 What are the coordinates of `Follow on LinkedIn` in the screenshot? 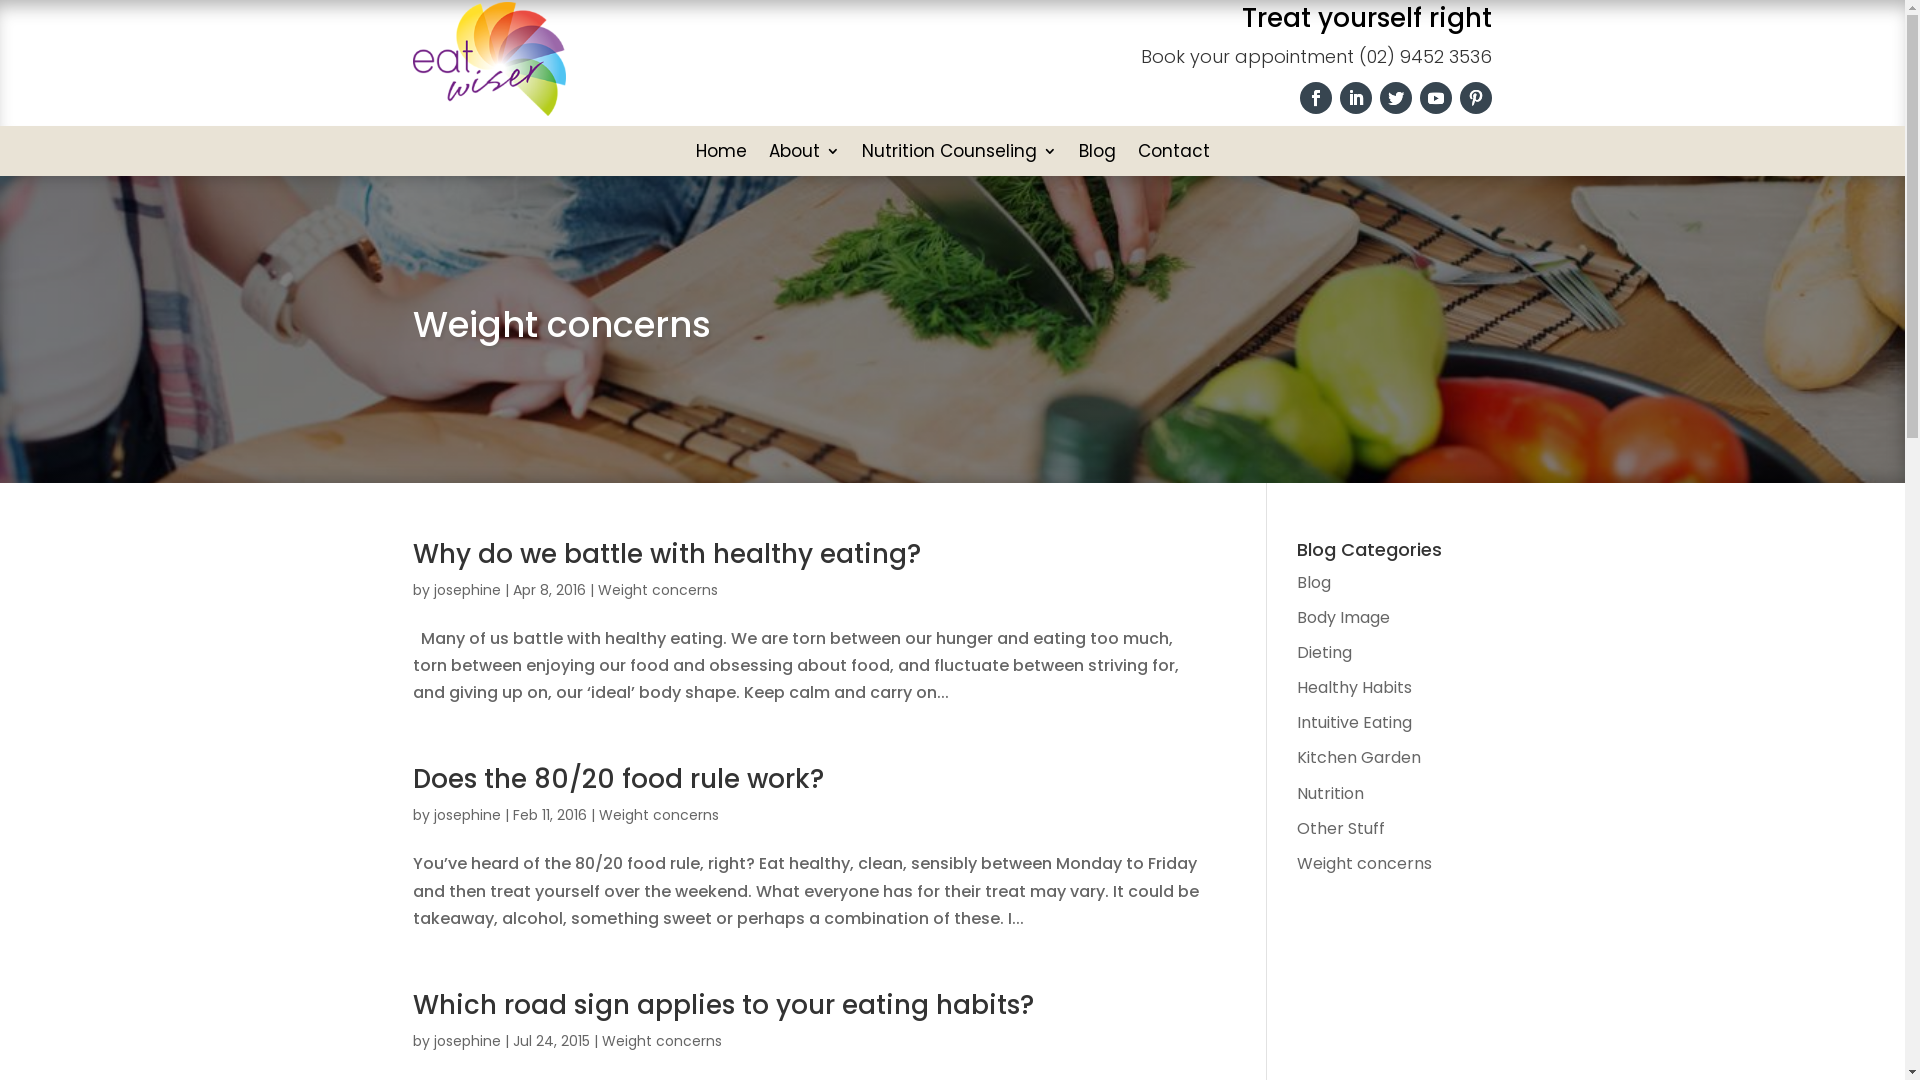 It's located at (1356, 98).